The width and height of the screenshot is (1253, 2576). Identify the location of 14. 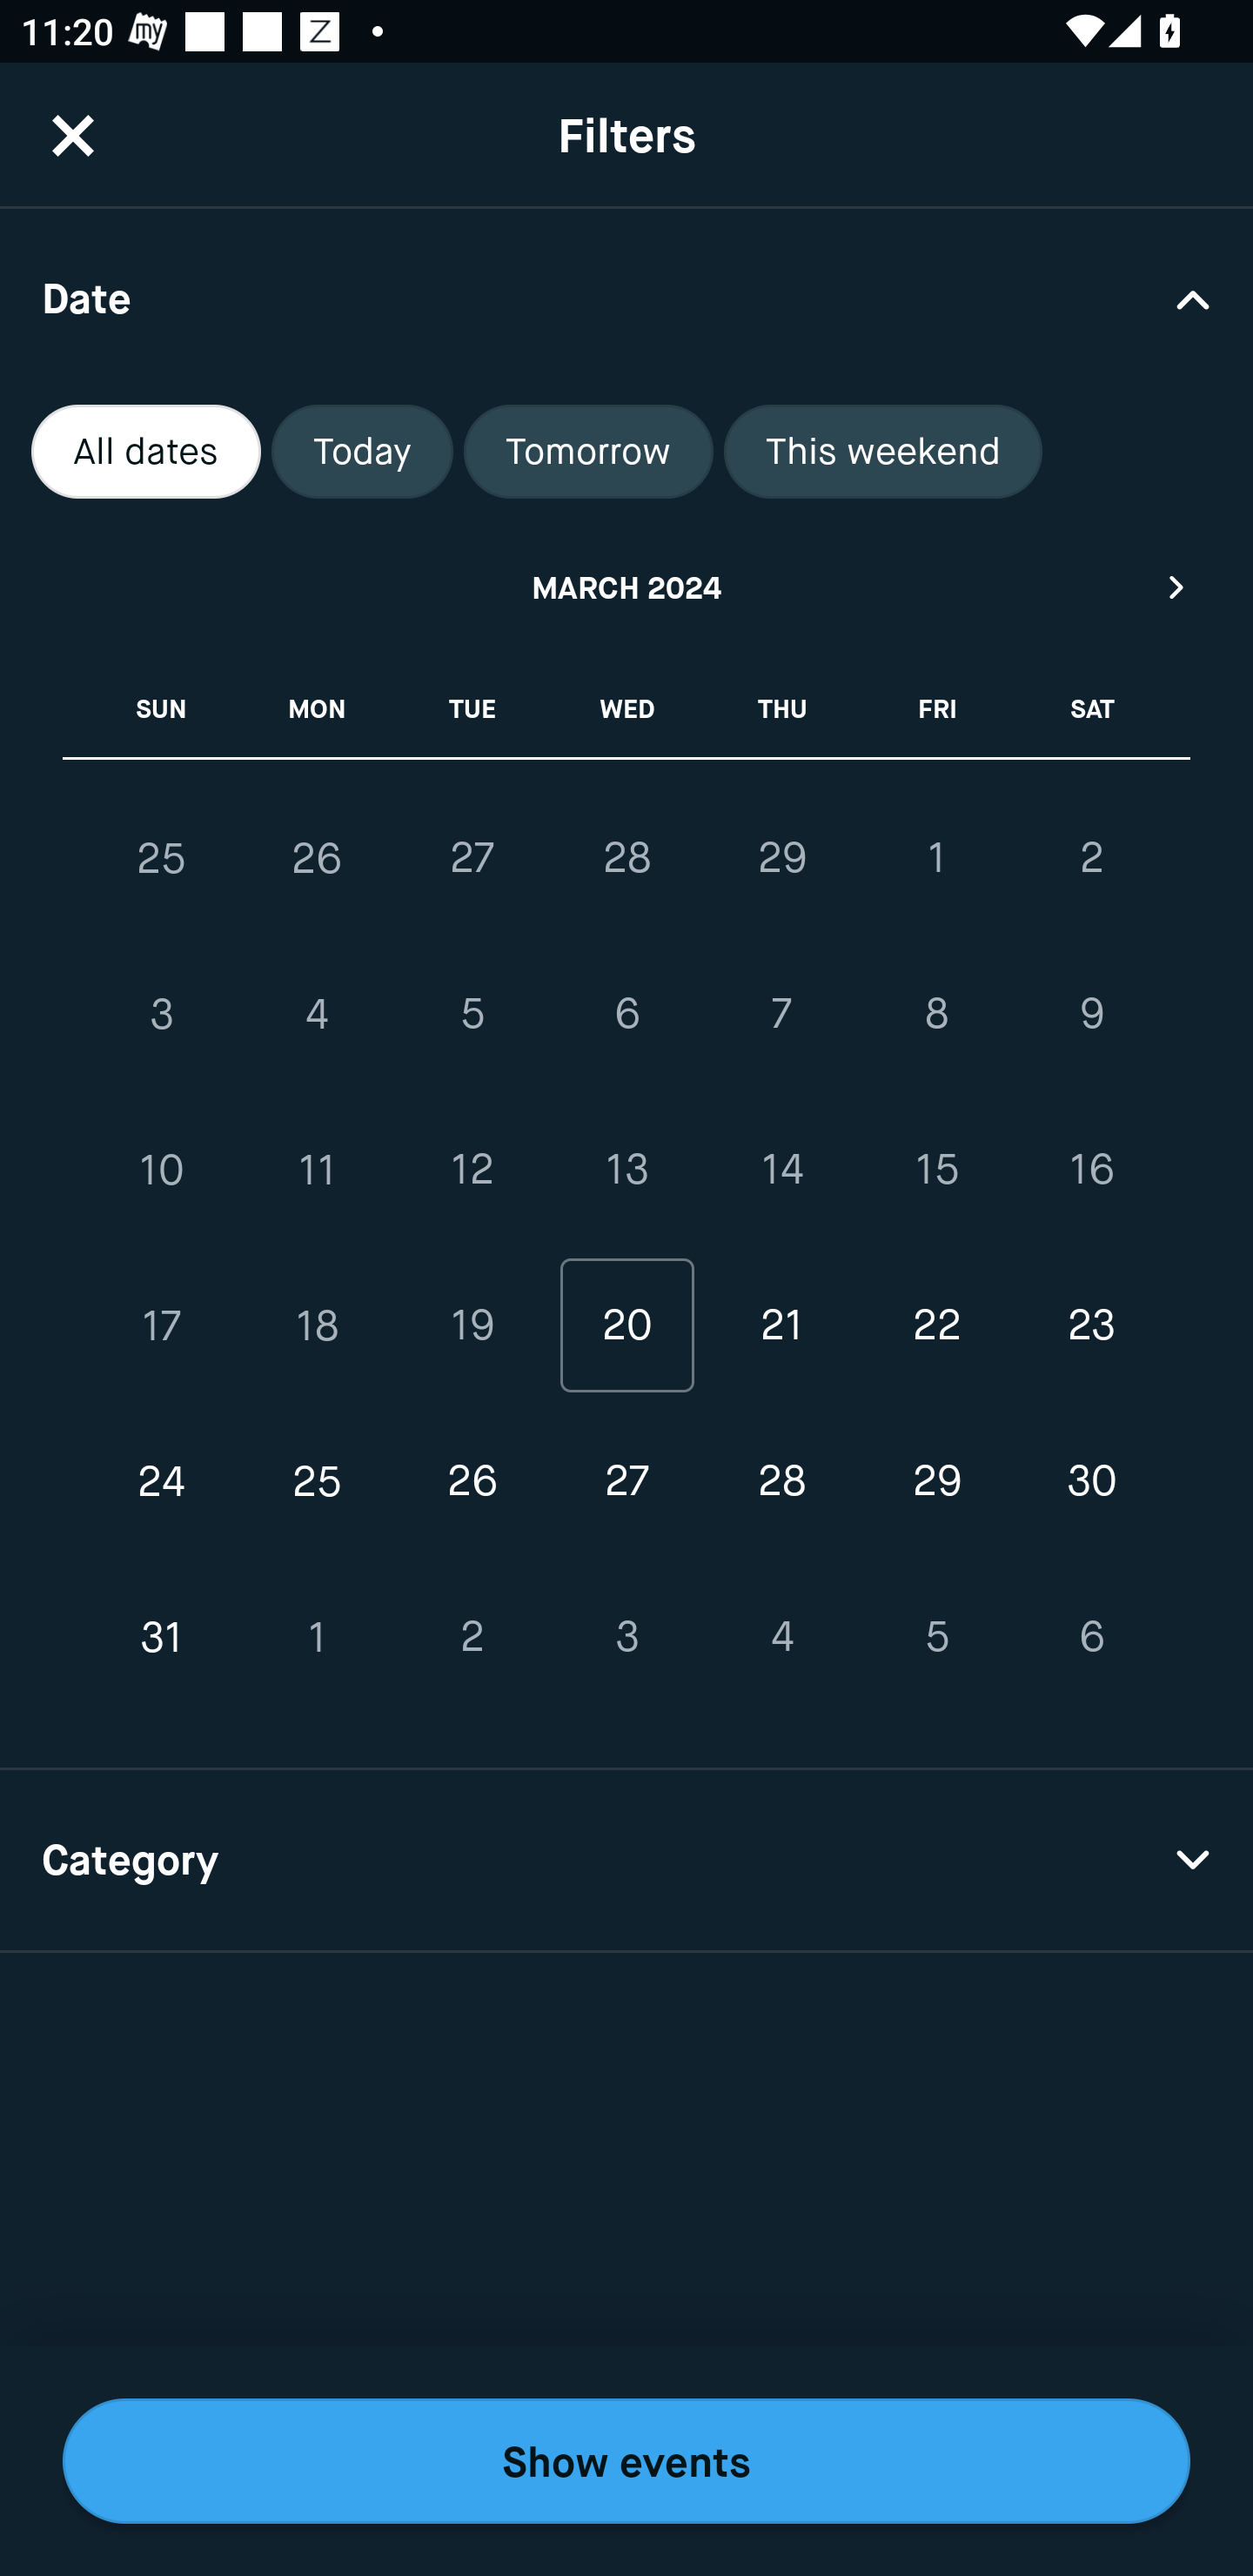
(781, 1170).